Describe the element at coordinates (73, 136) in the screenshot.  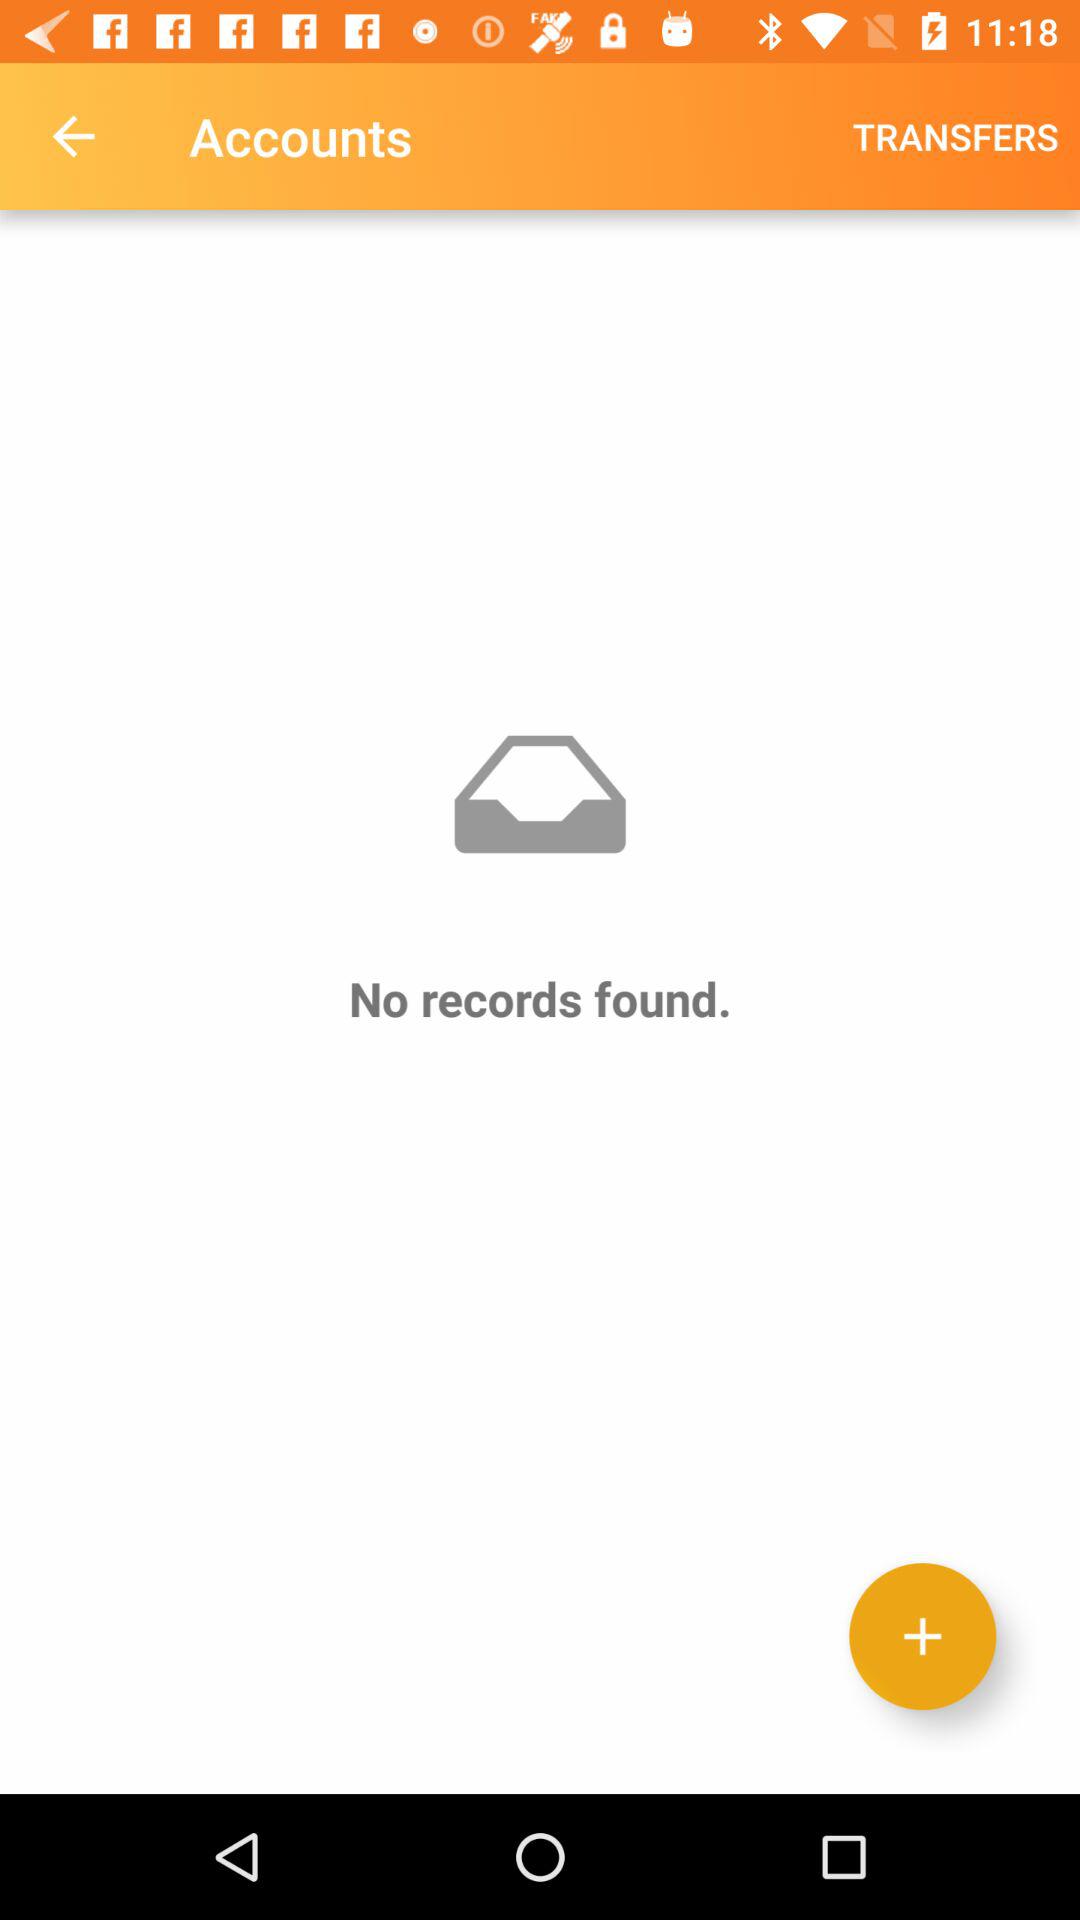
I see `press item above no records found.` at that location.